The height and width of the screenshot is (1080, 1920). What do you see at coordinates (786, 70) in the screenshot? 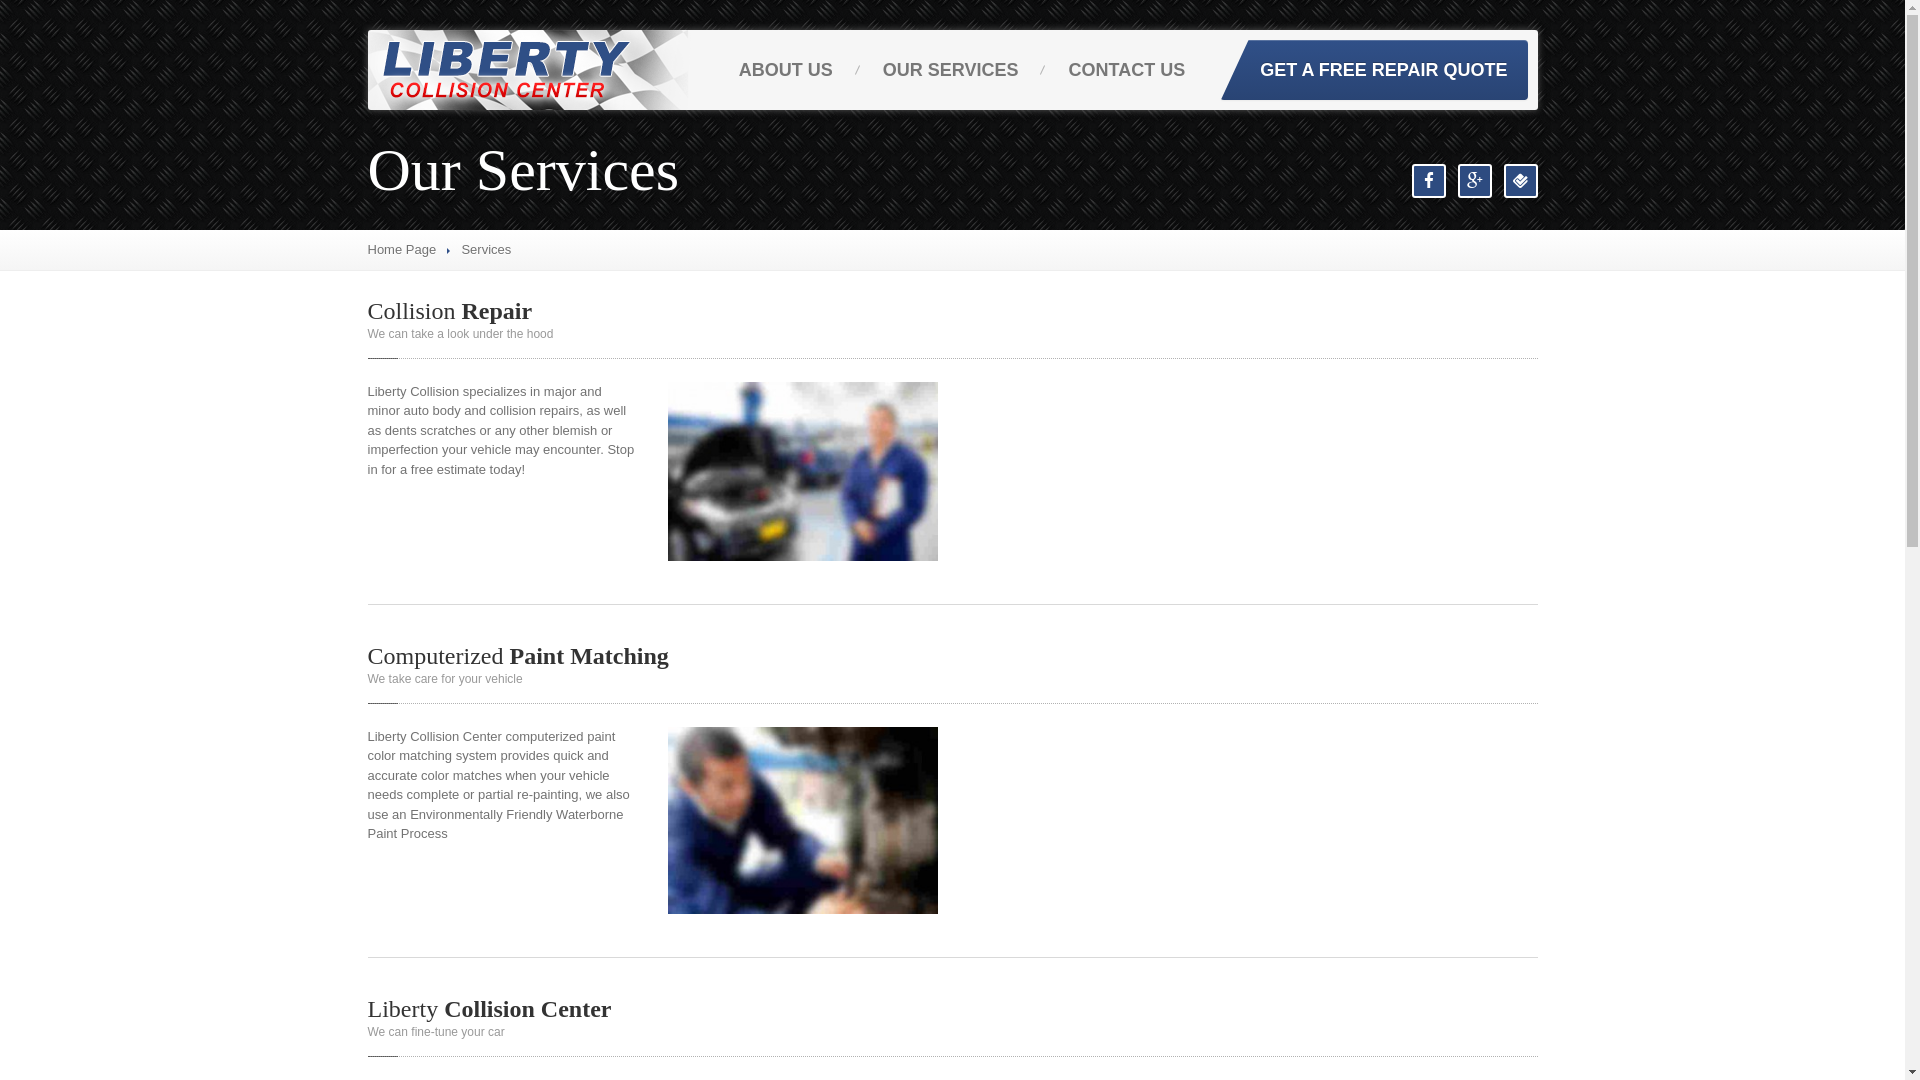
I see `ABOUT US` at bounding box center [786, 70].